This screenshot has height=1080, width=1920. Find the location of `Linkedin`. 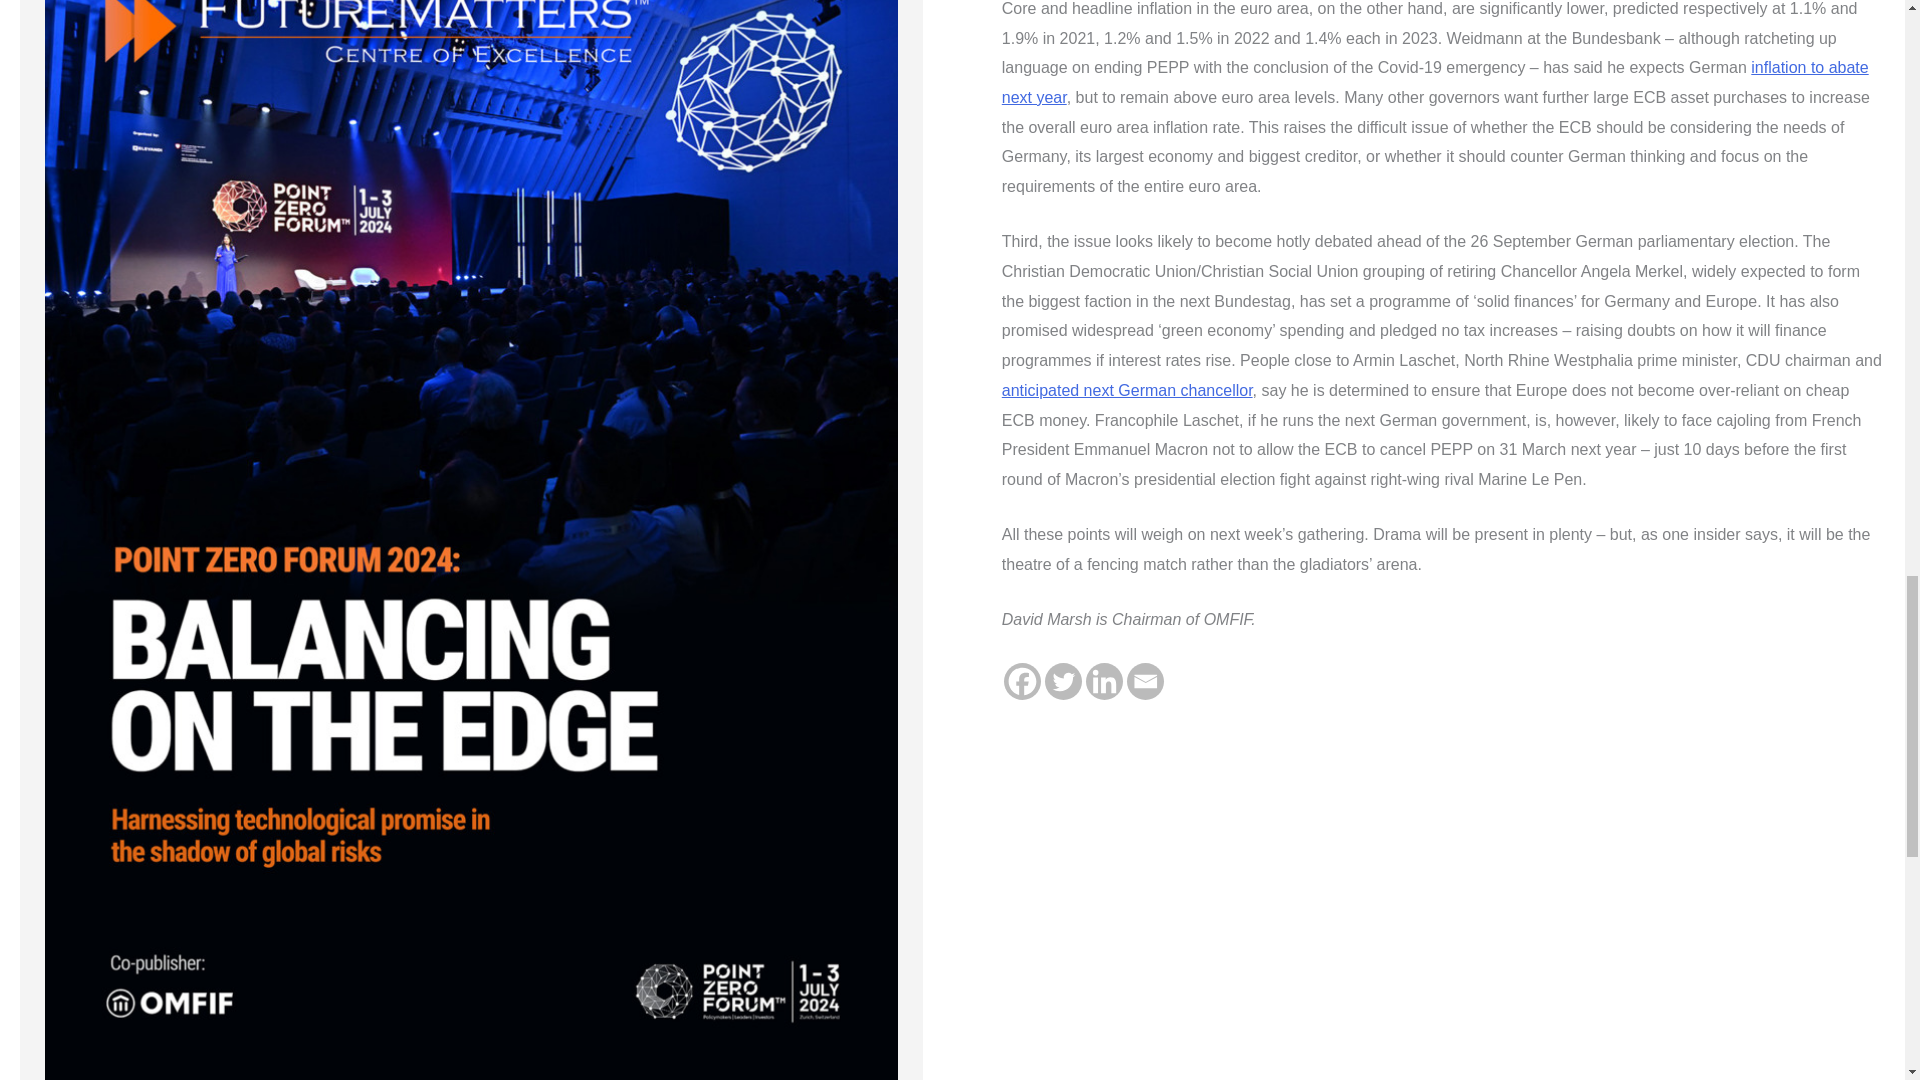

Linkedin is located at coordinates (1104, 681).